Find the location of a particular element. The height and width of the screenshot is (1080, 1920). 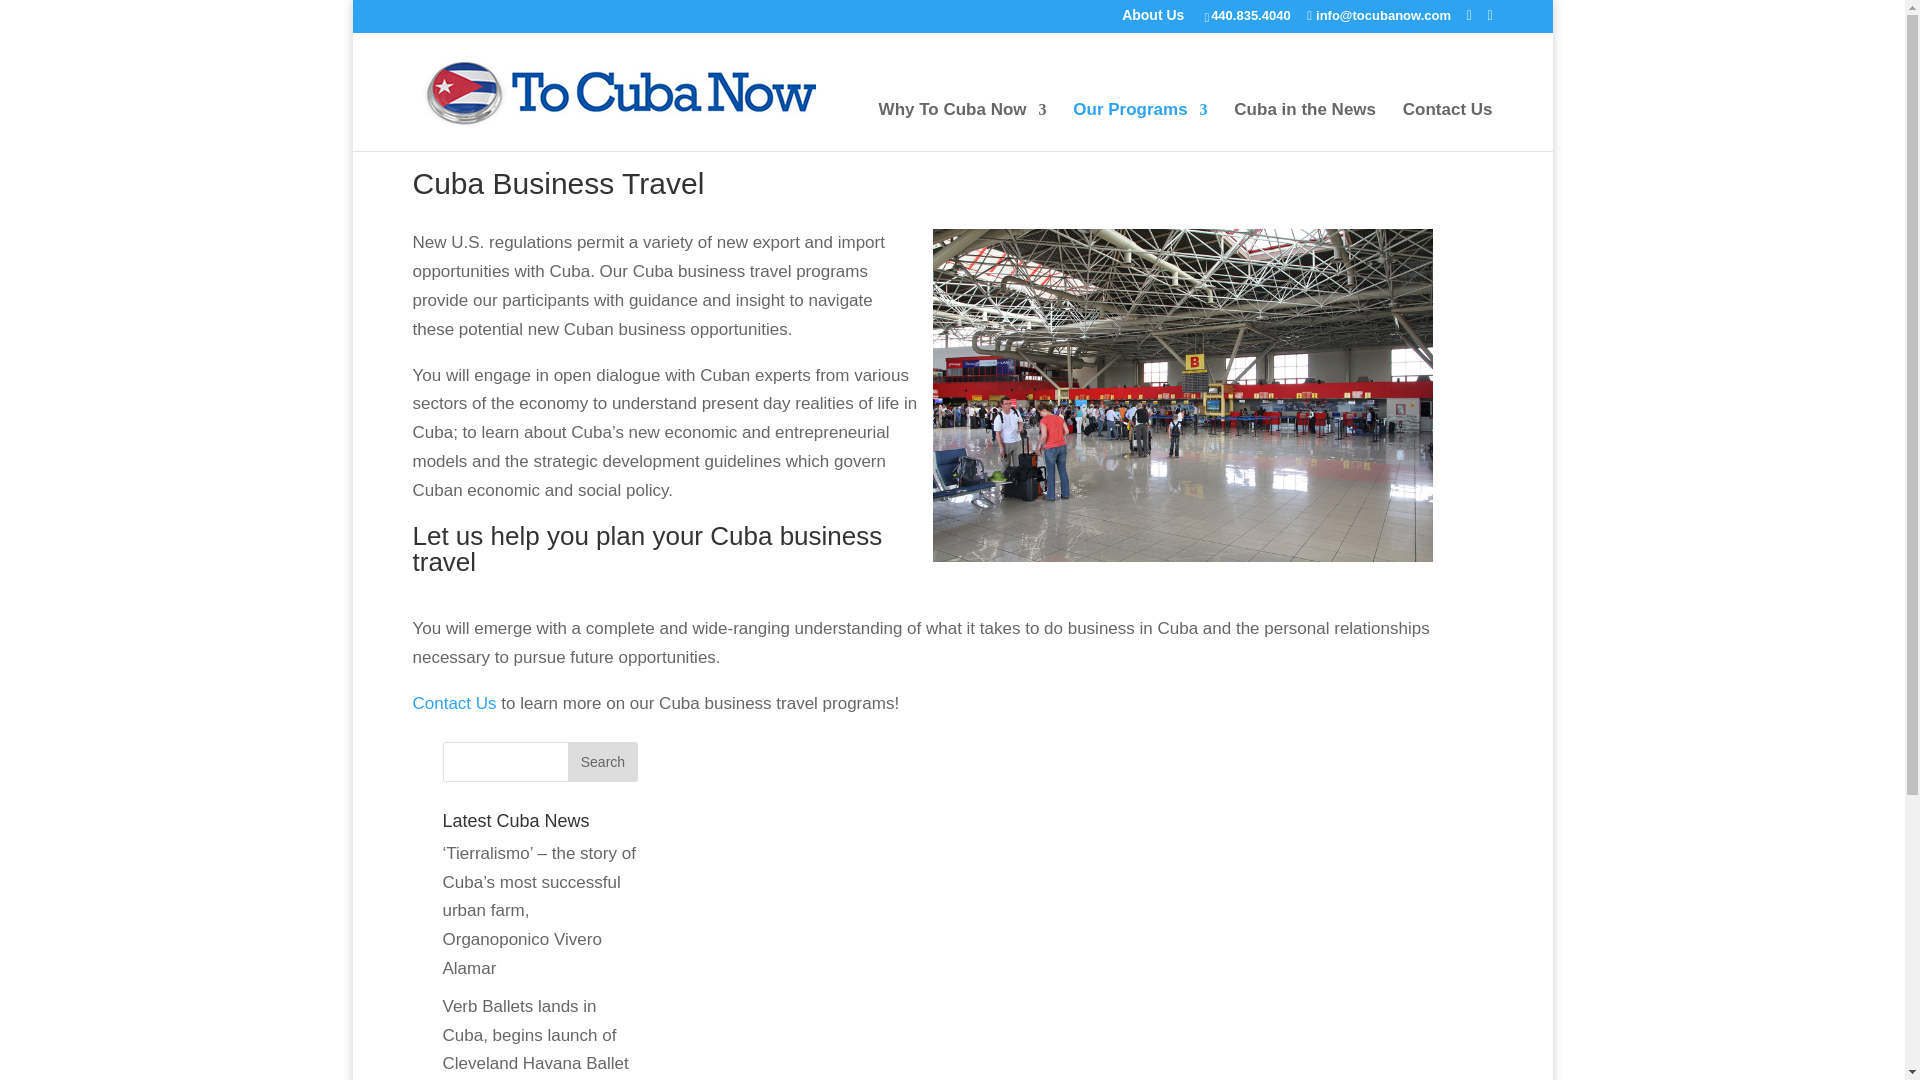

Our Programs is located at coordinates (1140, 126).